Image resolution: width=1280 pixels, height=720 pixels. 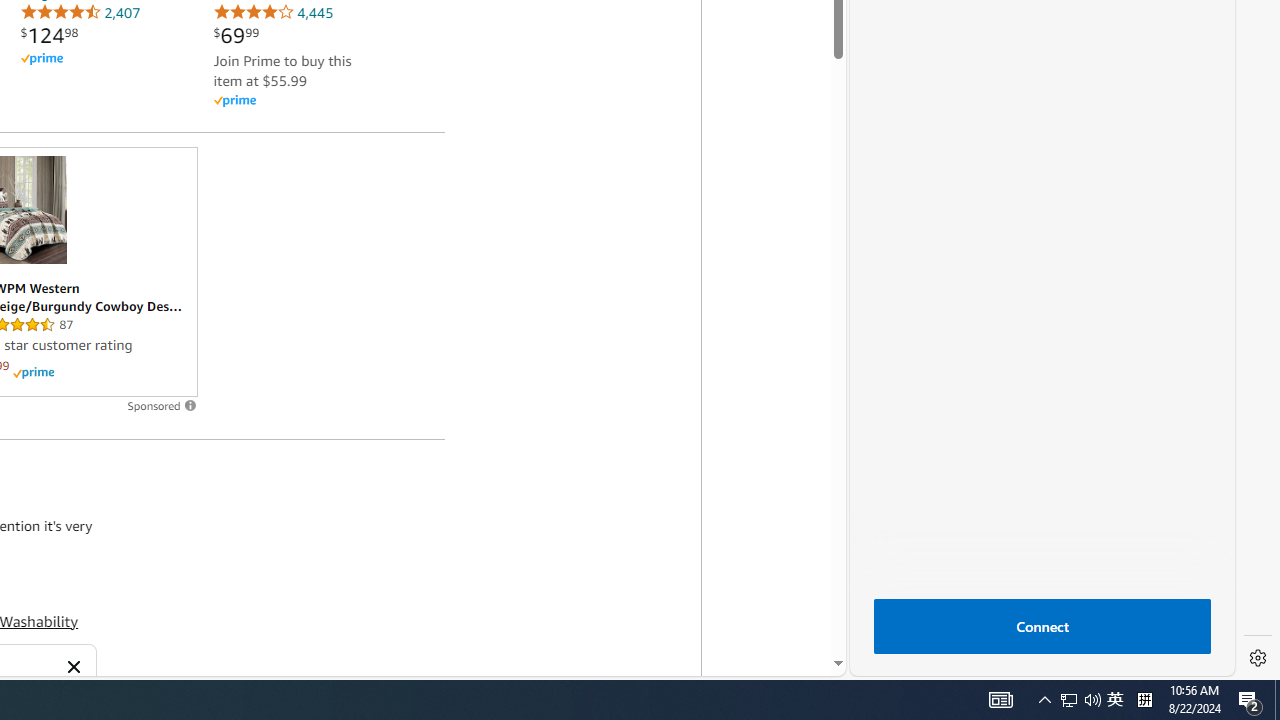 I want to click on Amazon Prime, so click(x=292, y=100).